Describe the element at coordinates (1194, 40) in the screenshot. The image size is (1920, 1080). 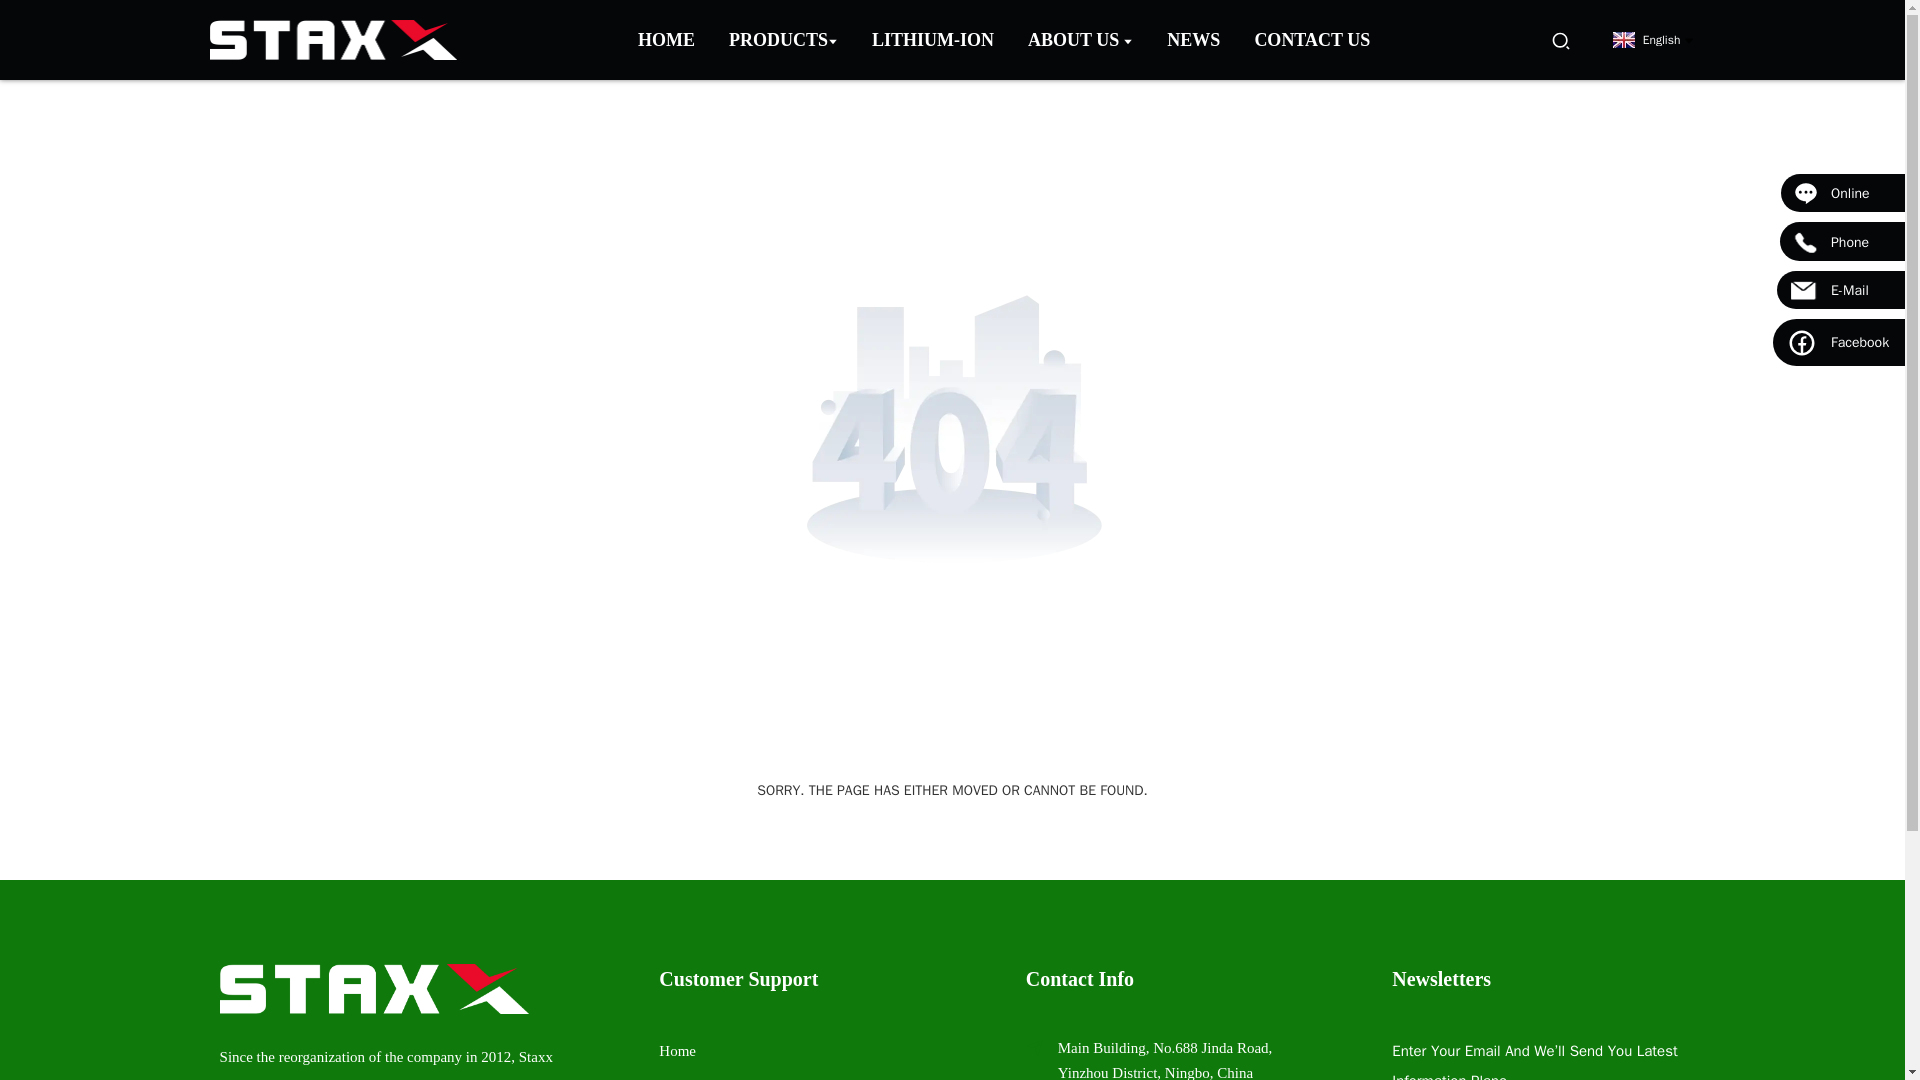
I see `NEWS` at that location.